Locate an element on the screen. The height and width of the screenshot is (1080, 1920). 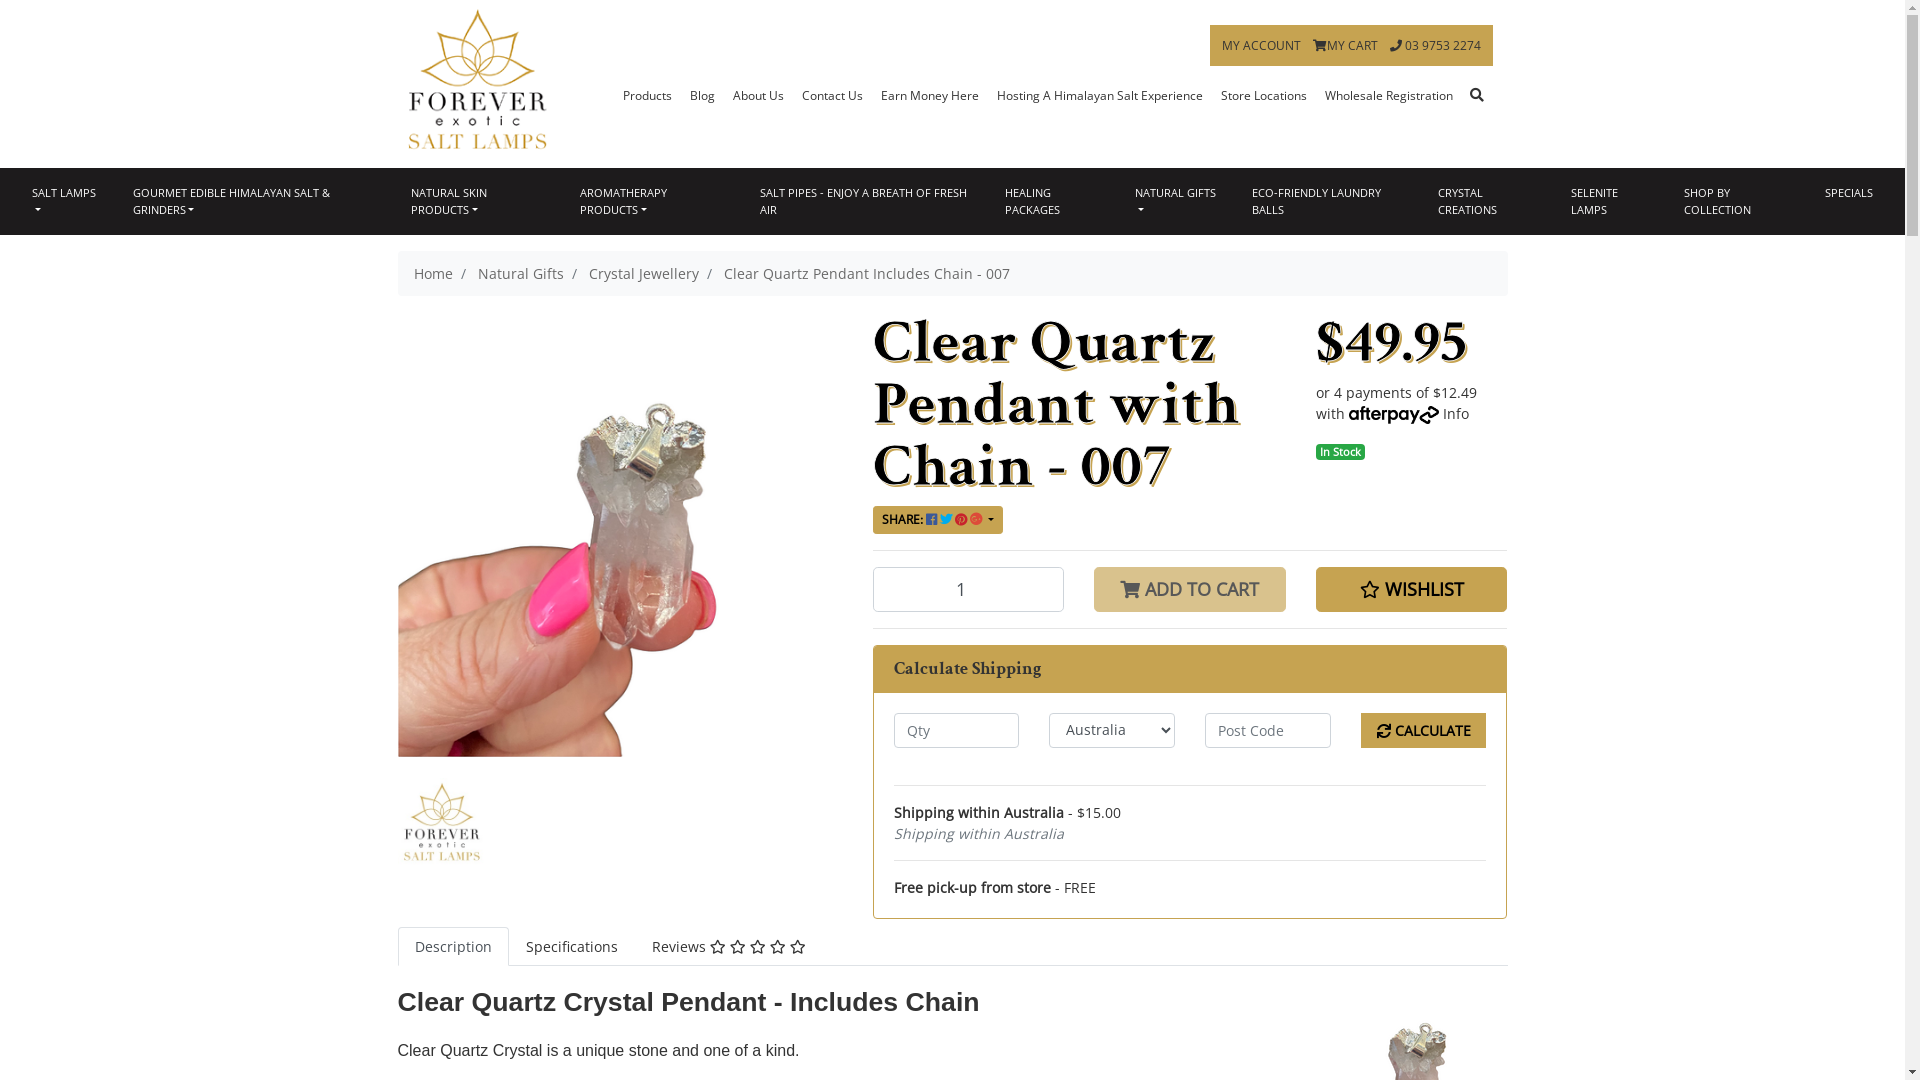
Hosting A Himalayan Salt Experience is located at coordinates (1100, 96).